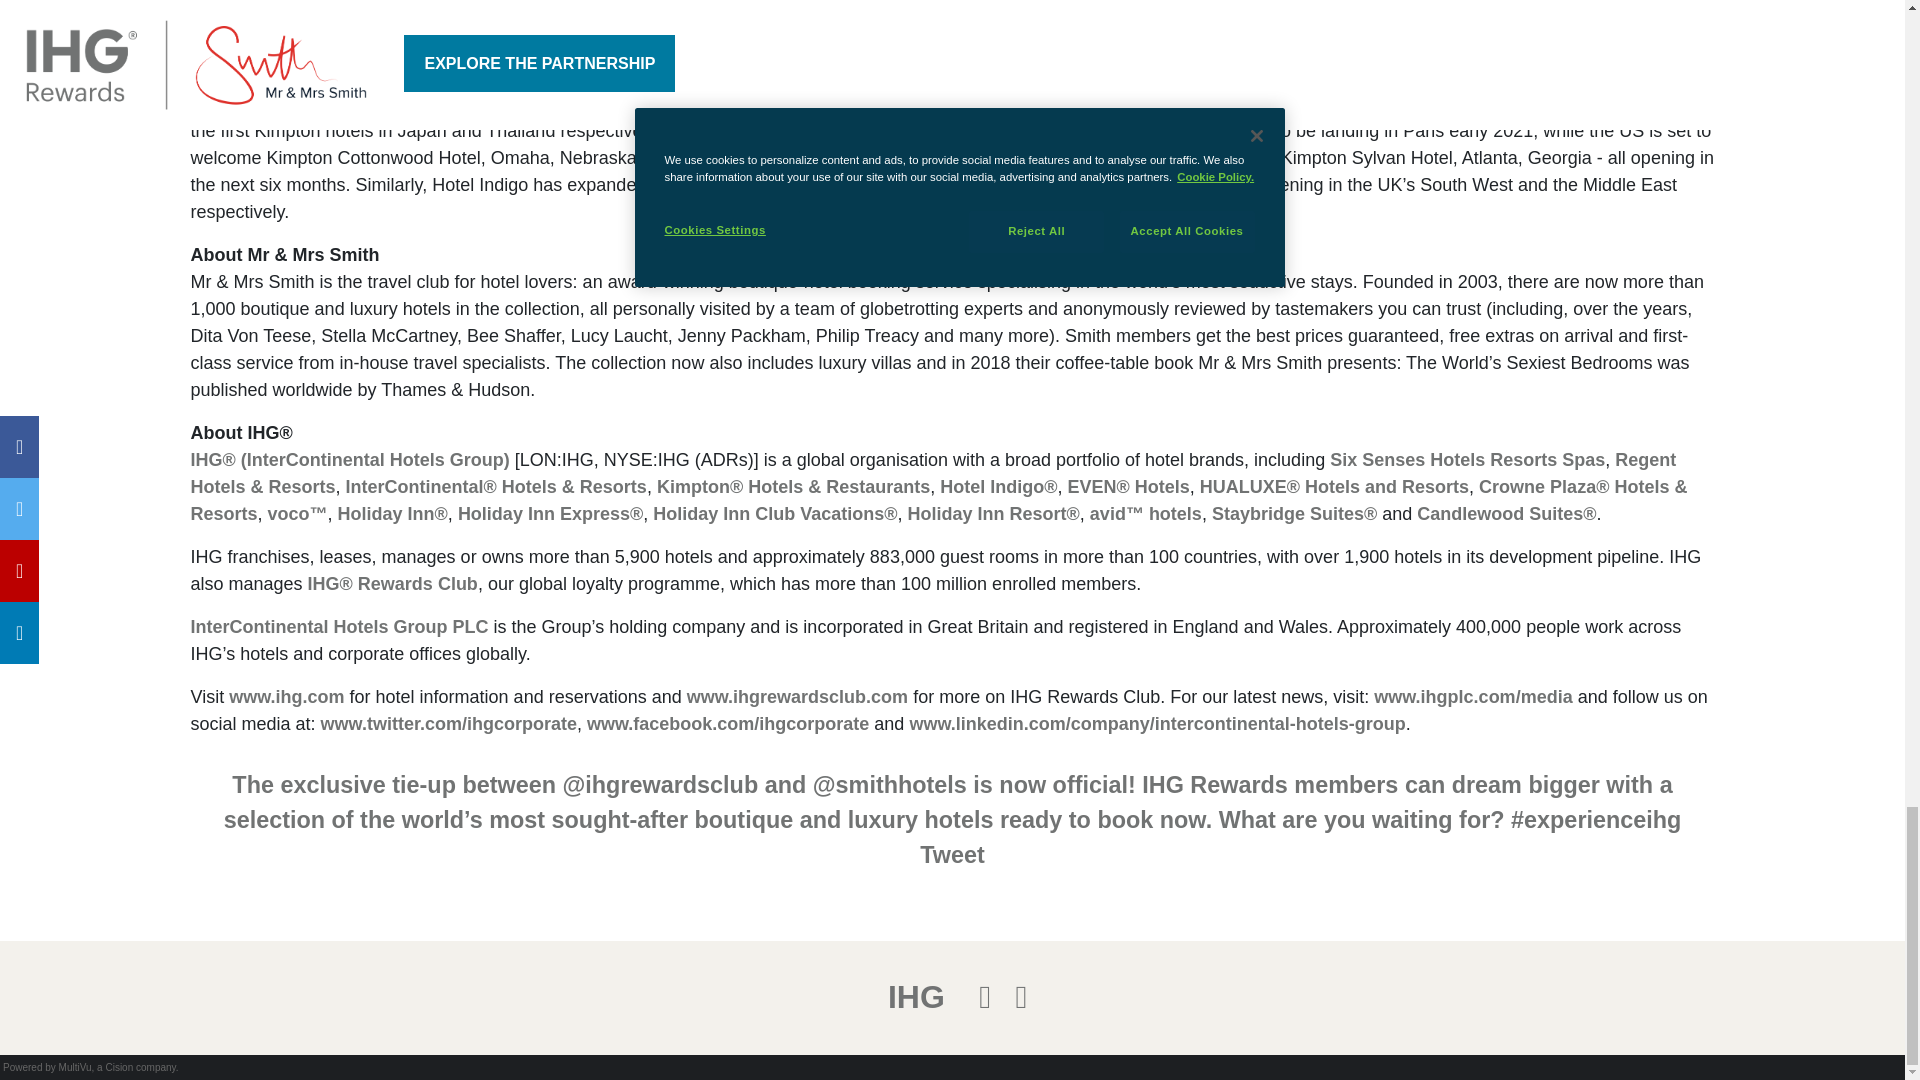  What do you see at coordinates (620, 50) in the screenshot?
I see `Six Senses Shaharut` at bounding box center [620, 50].